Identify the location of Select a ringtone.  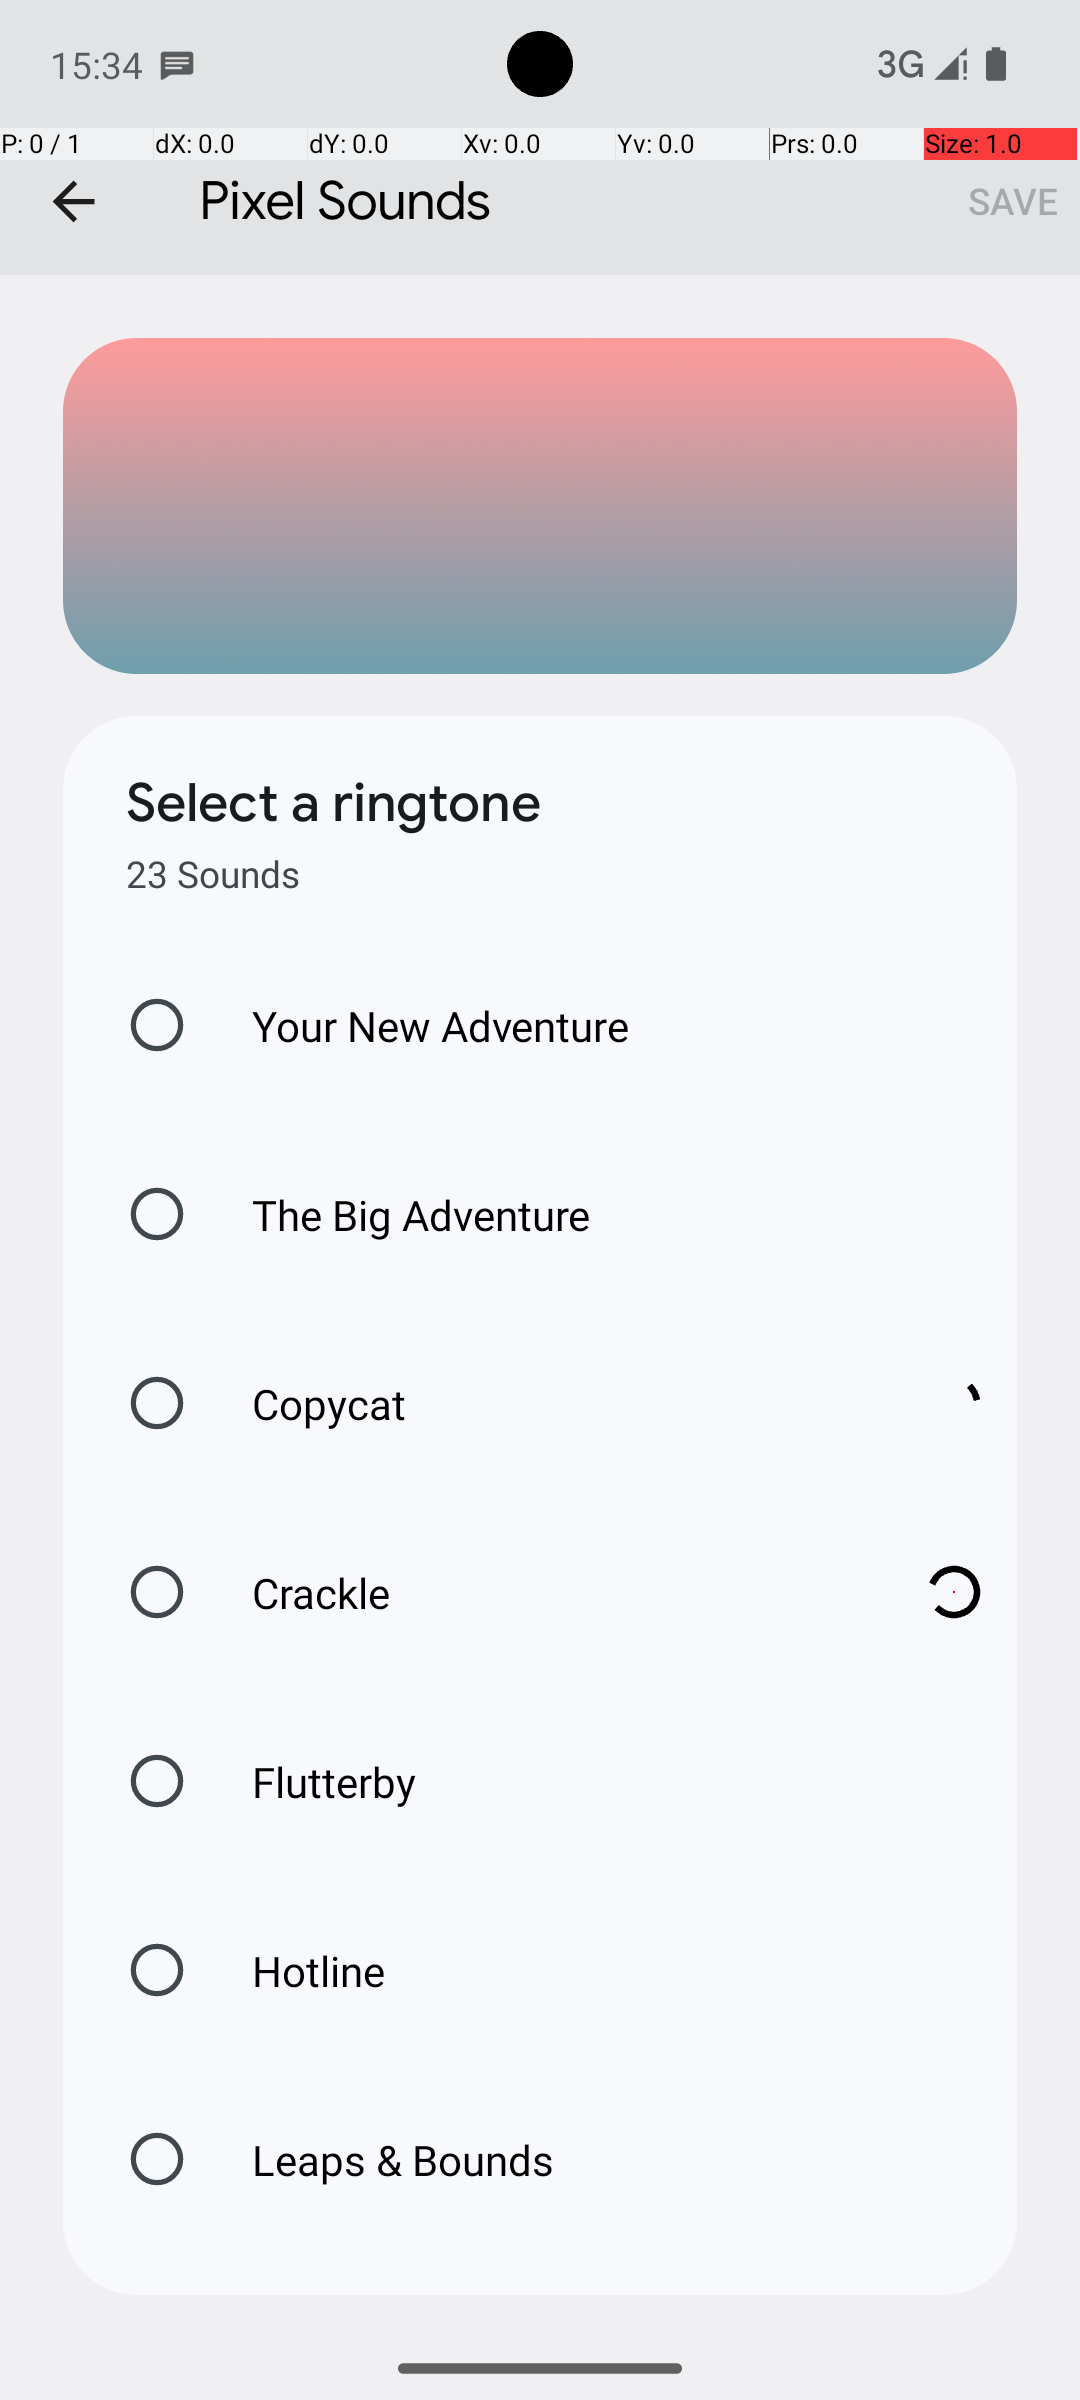
(334, 803).